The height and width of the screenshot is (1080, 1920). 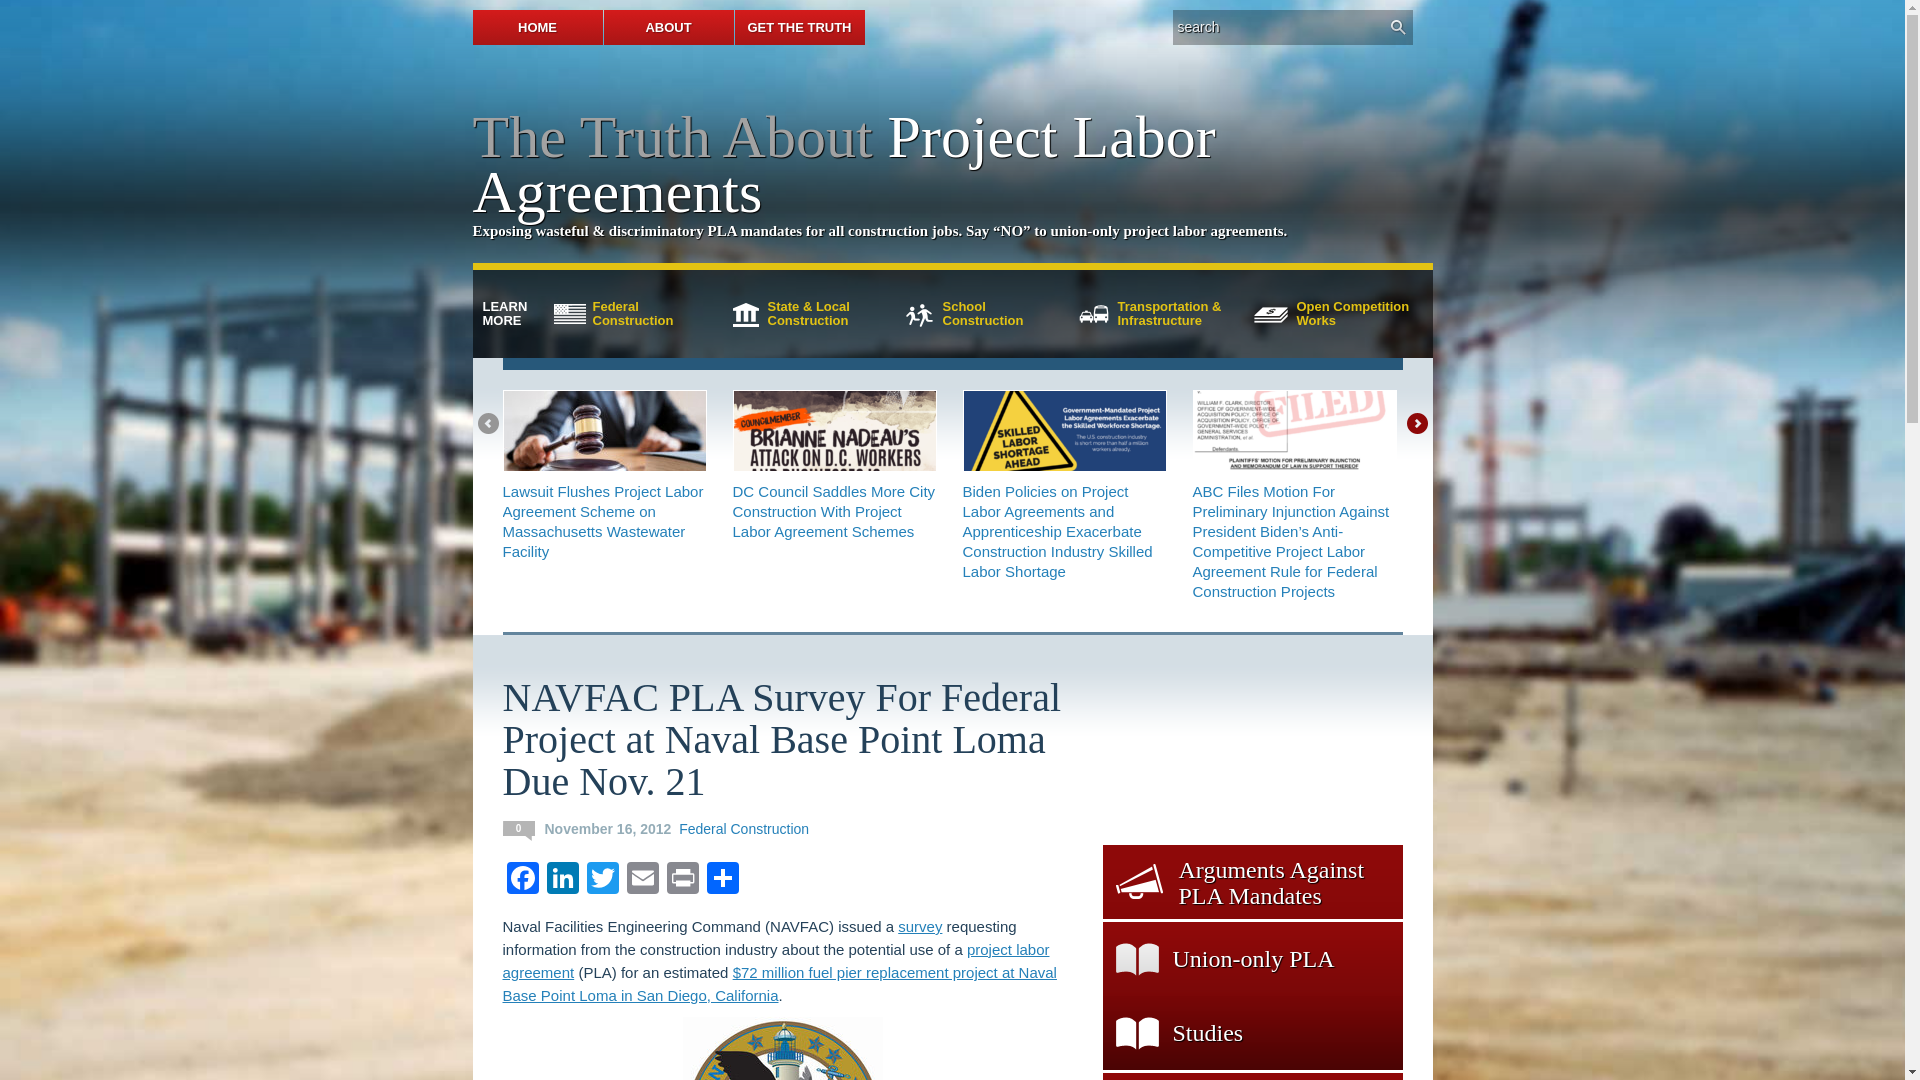 What do you see at coordinates (640, 314) in the screenshot?
I see `Open Competition Works` at bounding box center [640, 314].